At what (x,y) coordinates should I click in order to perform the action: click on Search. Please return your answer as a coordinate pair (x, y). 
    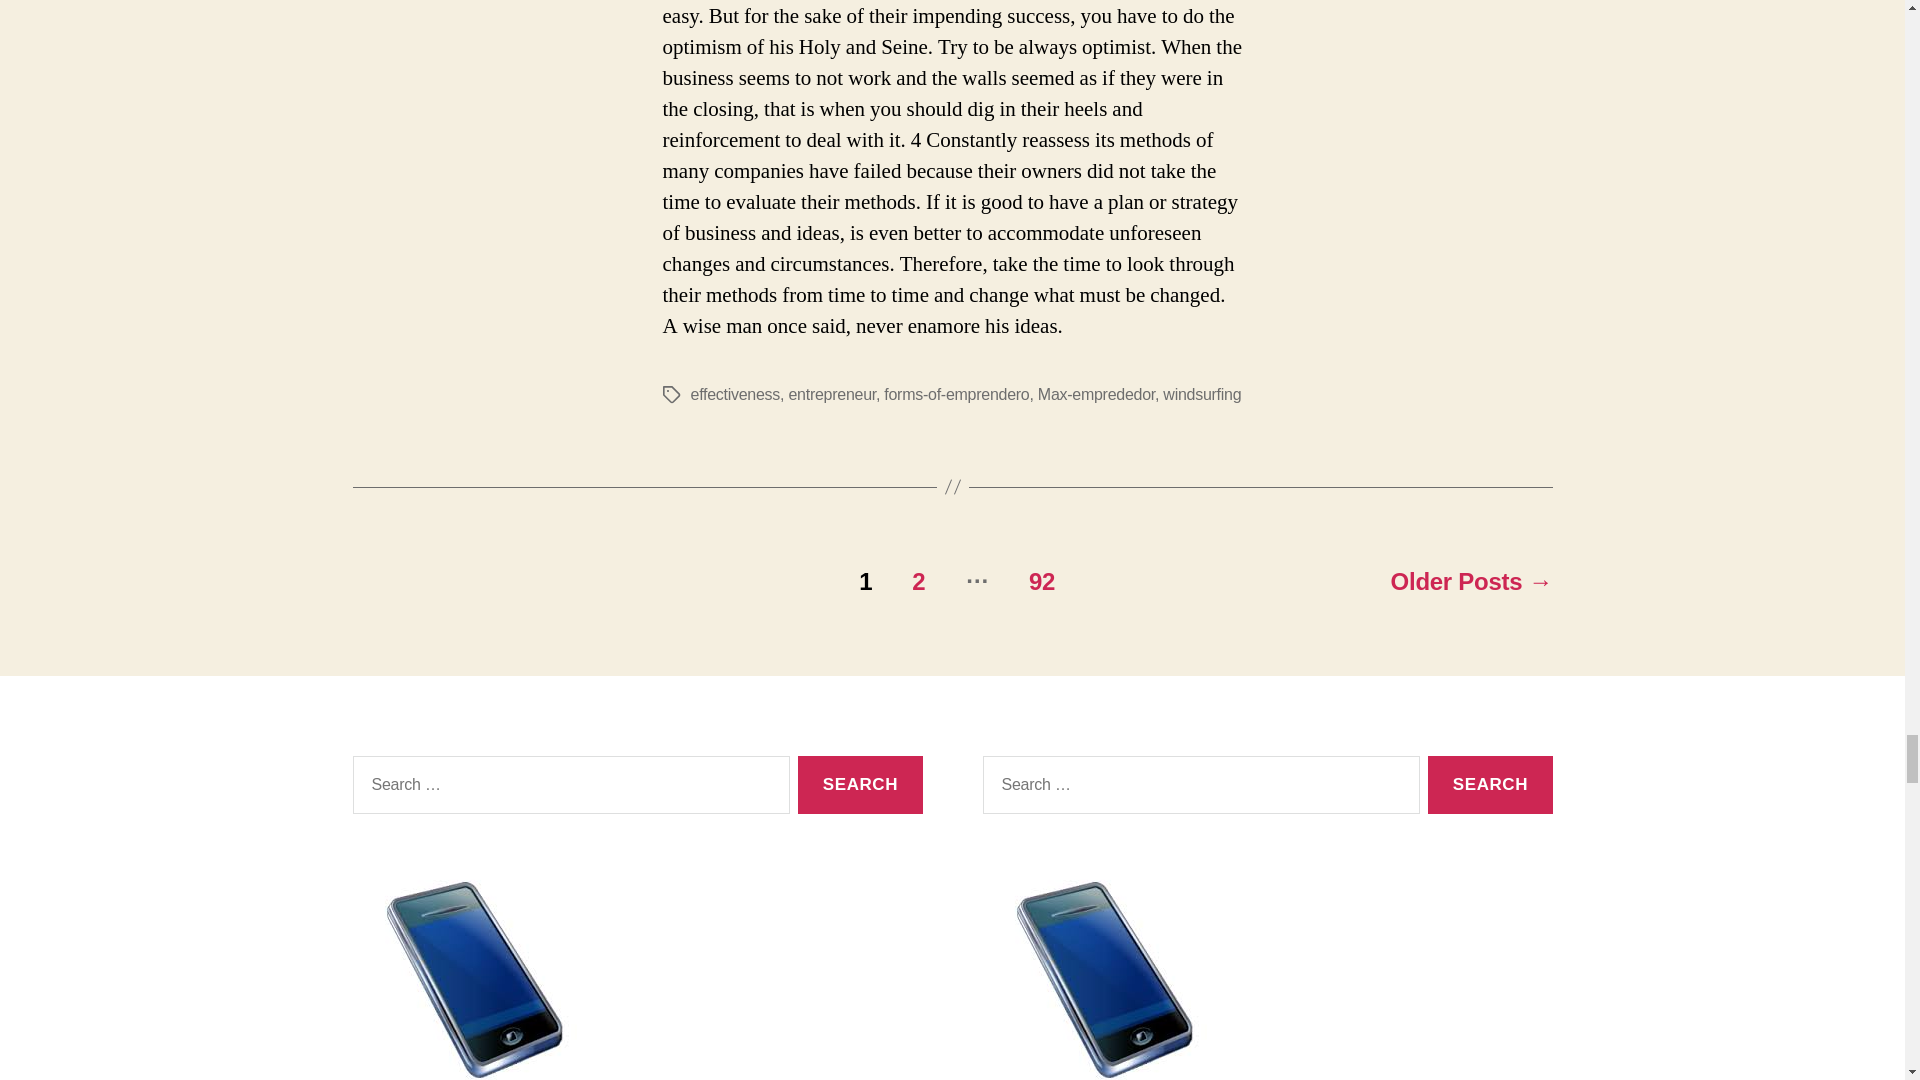
    Looking at the image, I should click on (860, 786).